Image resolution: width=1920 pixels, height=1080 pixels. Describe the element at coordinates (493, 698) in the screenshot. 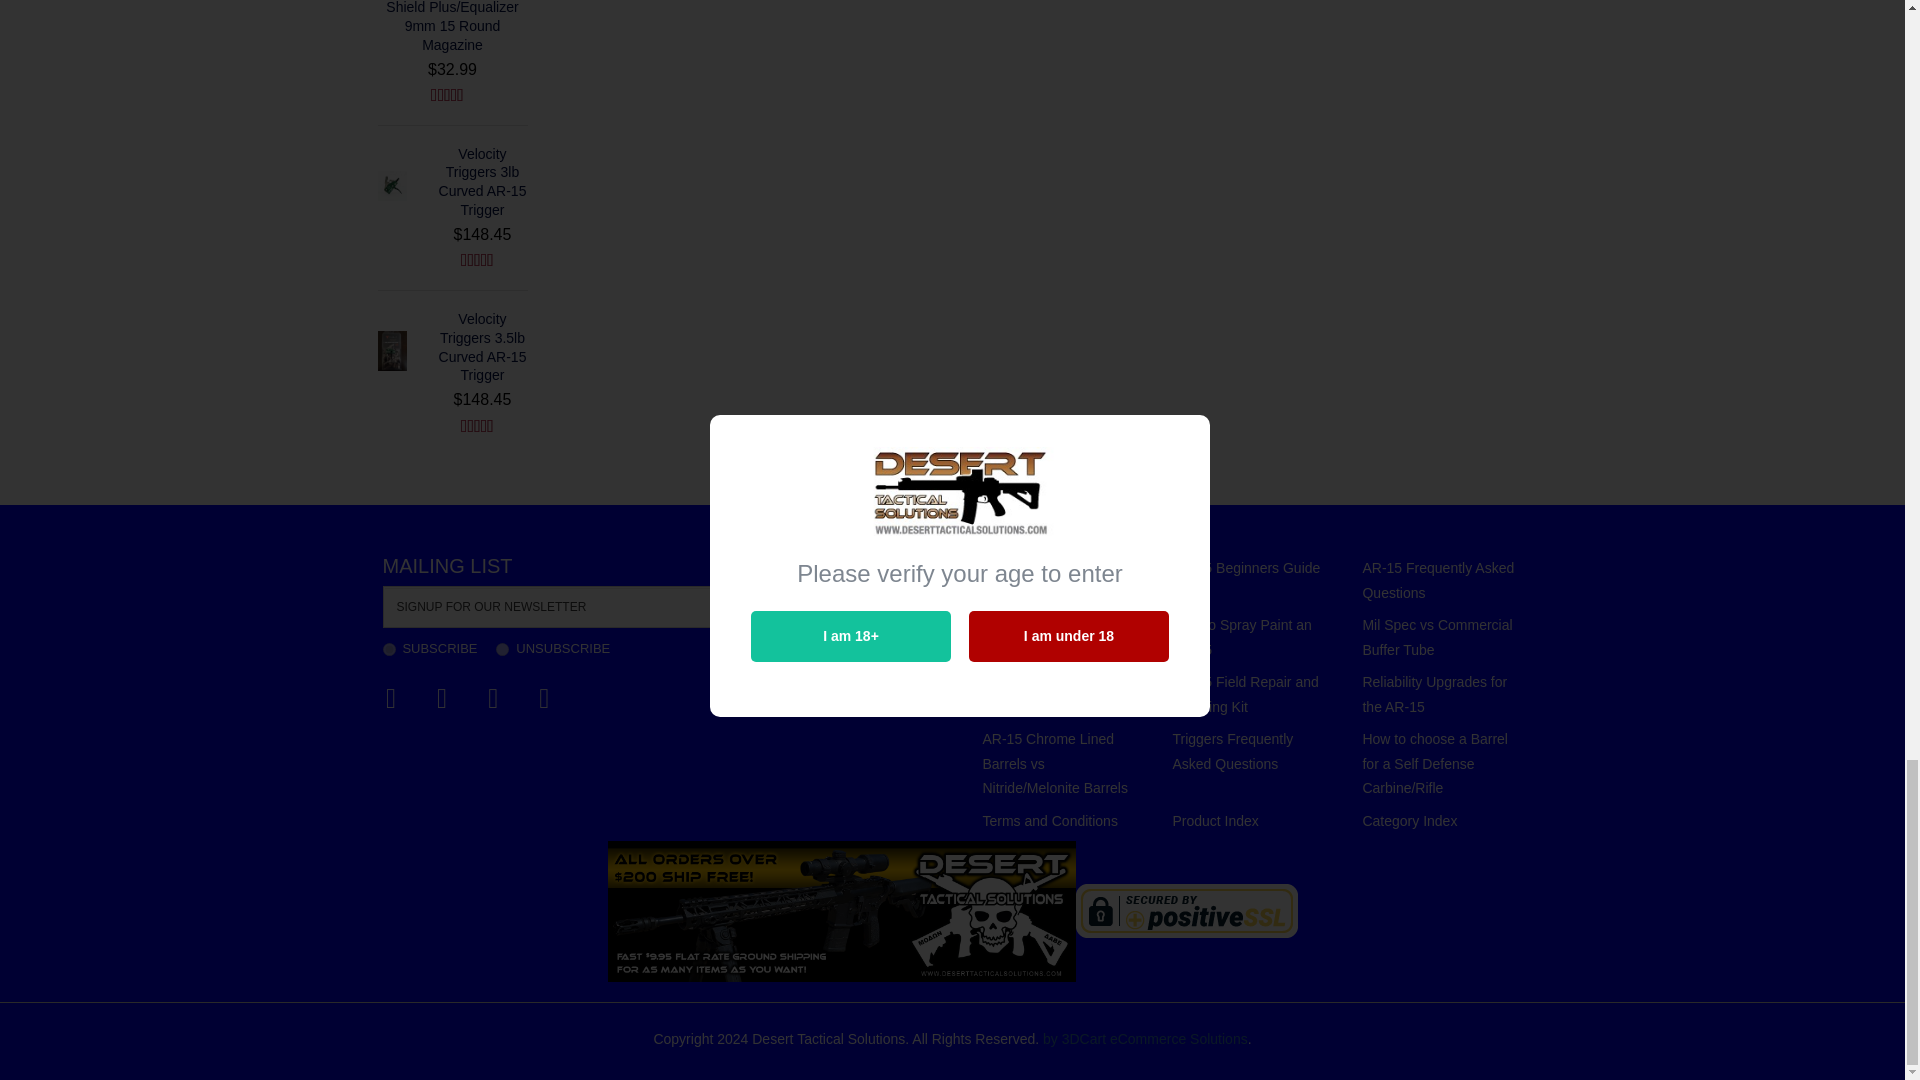

I see `Follow Us on Twitter` at that location.